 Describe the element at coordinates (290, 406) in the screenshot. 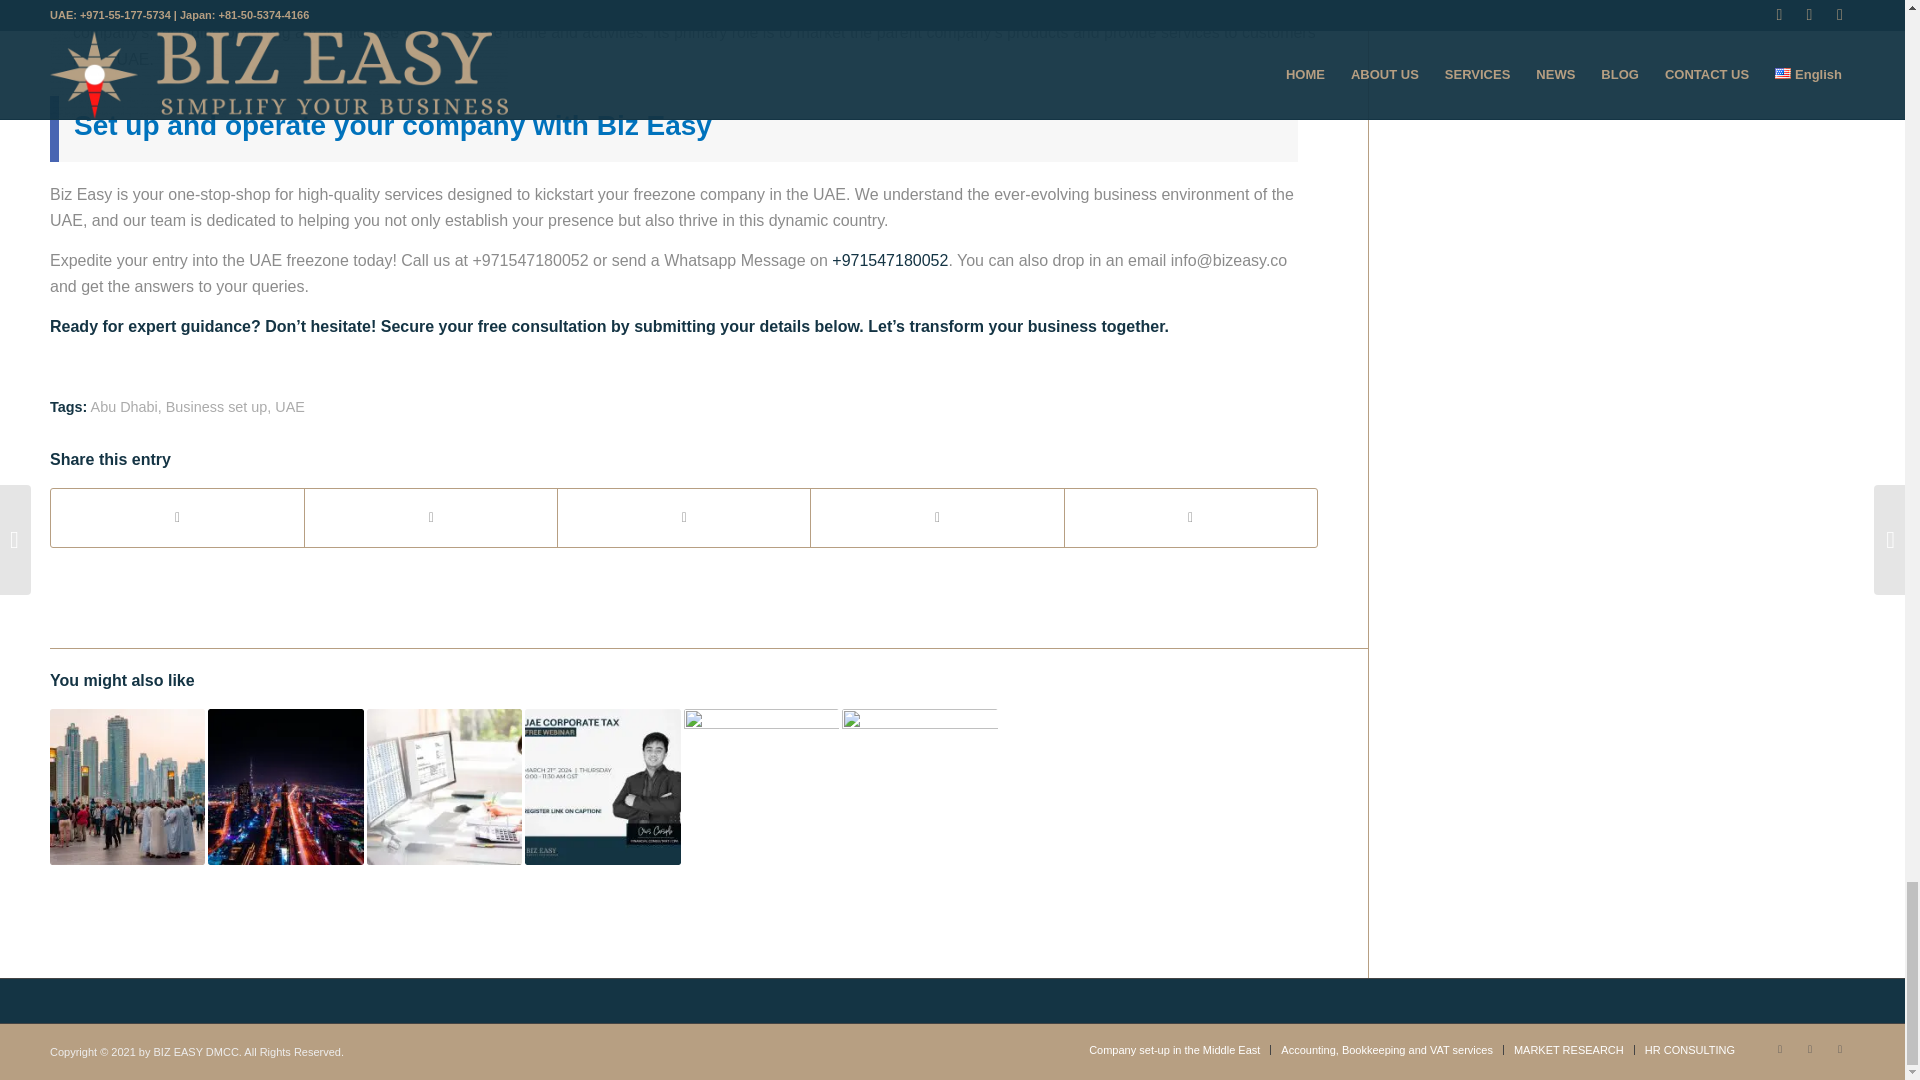

I see `UAE` at that location.